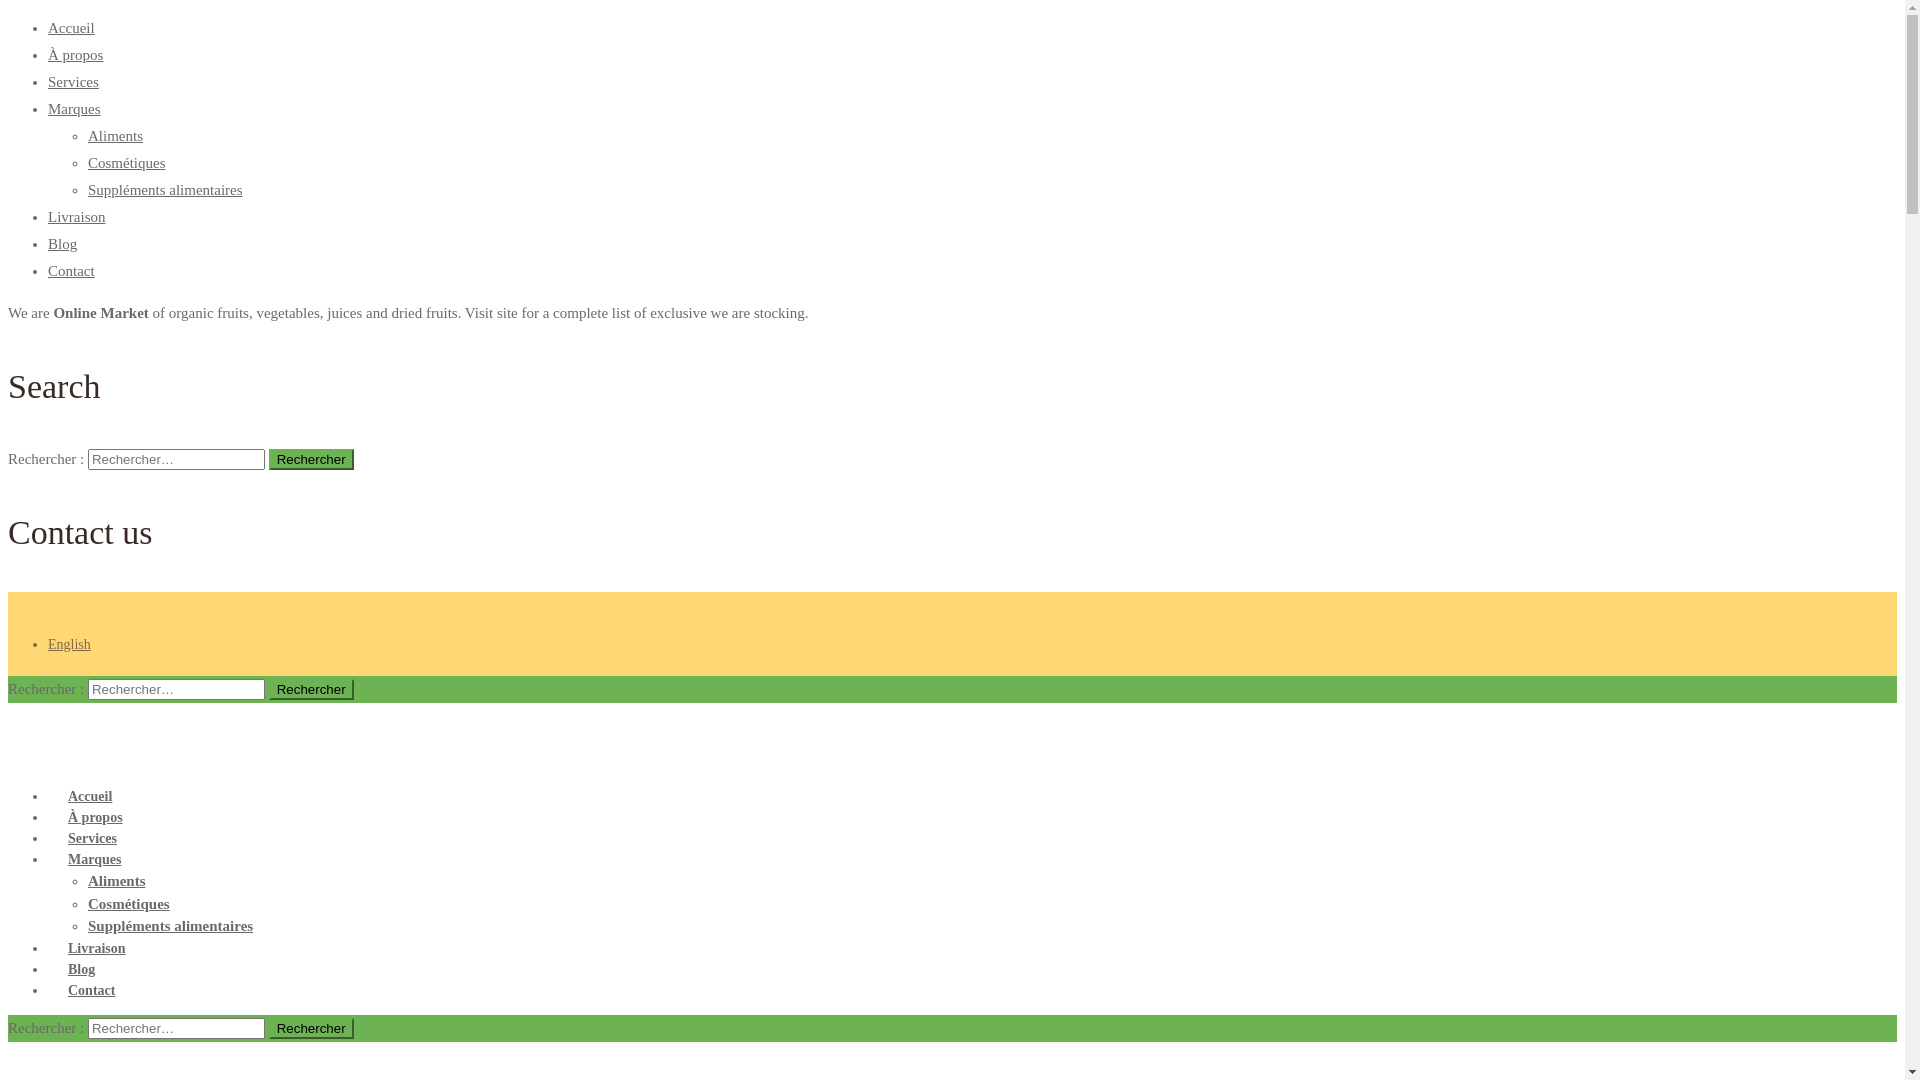 The width and height of the screenshot is (1920, 1080). I want to click on Livraison, so click(97, 948).